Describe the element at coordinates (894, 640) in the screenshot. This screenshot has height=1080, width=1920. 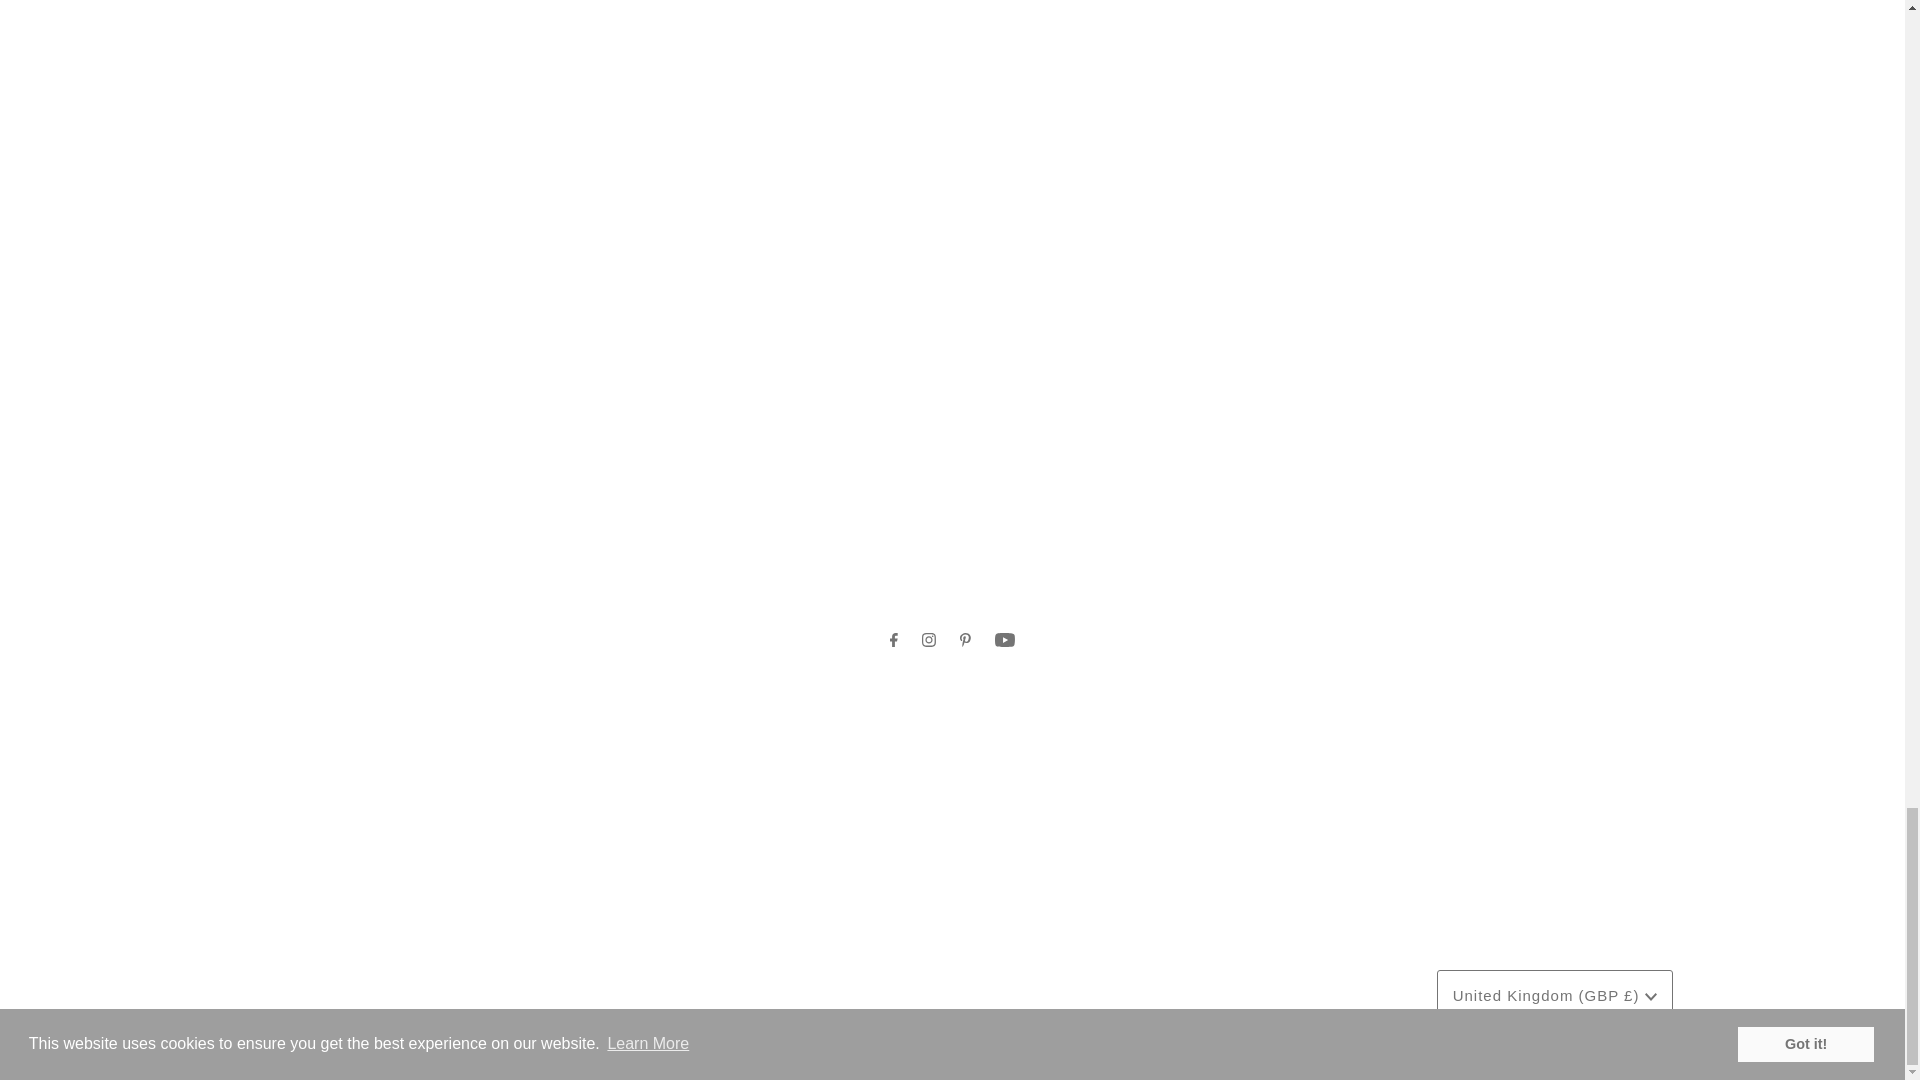
I see `Facebook` at that location.